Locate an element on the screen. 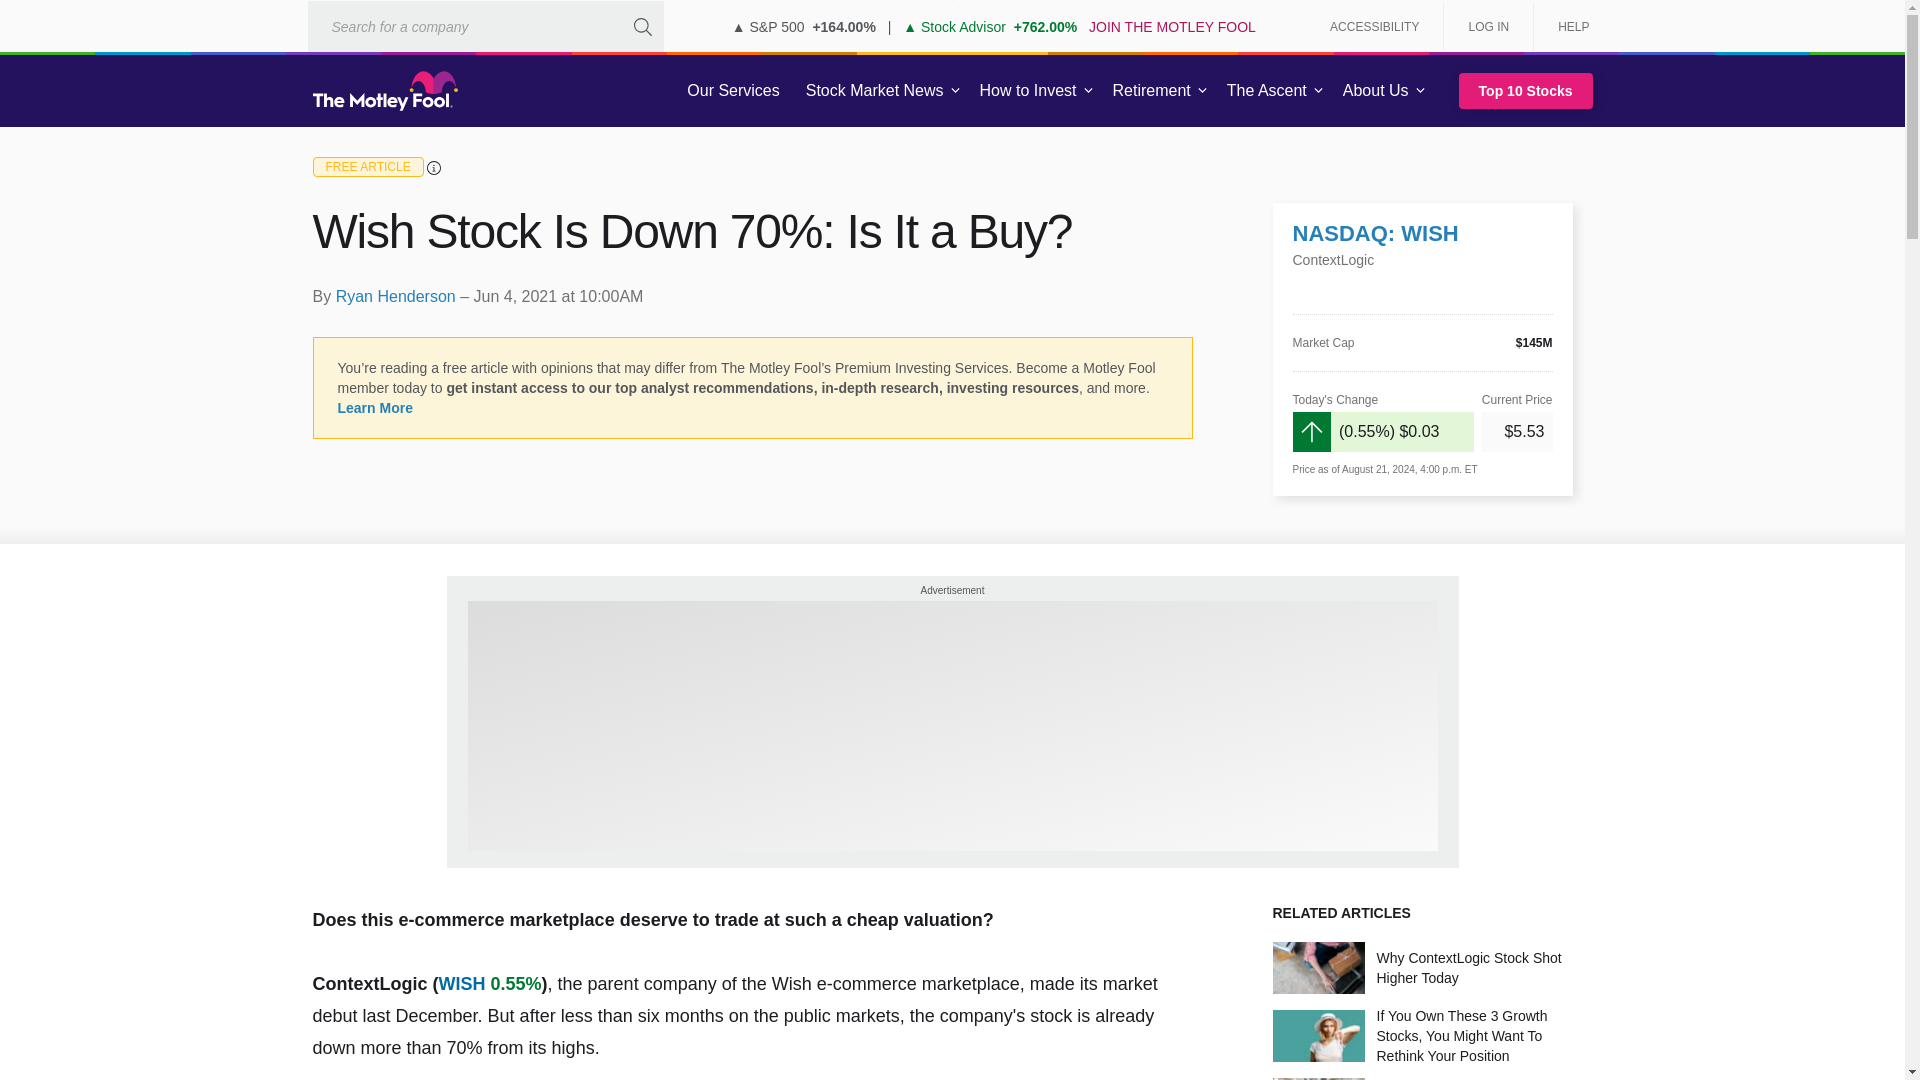  HELP is located at coordinates (1566, 26).